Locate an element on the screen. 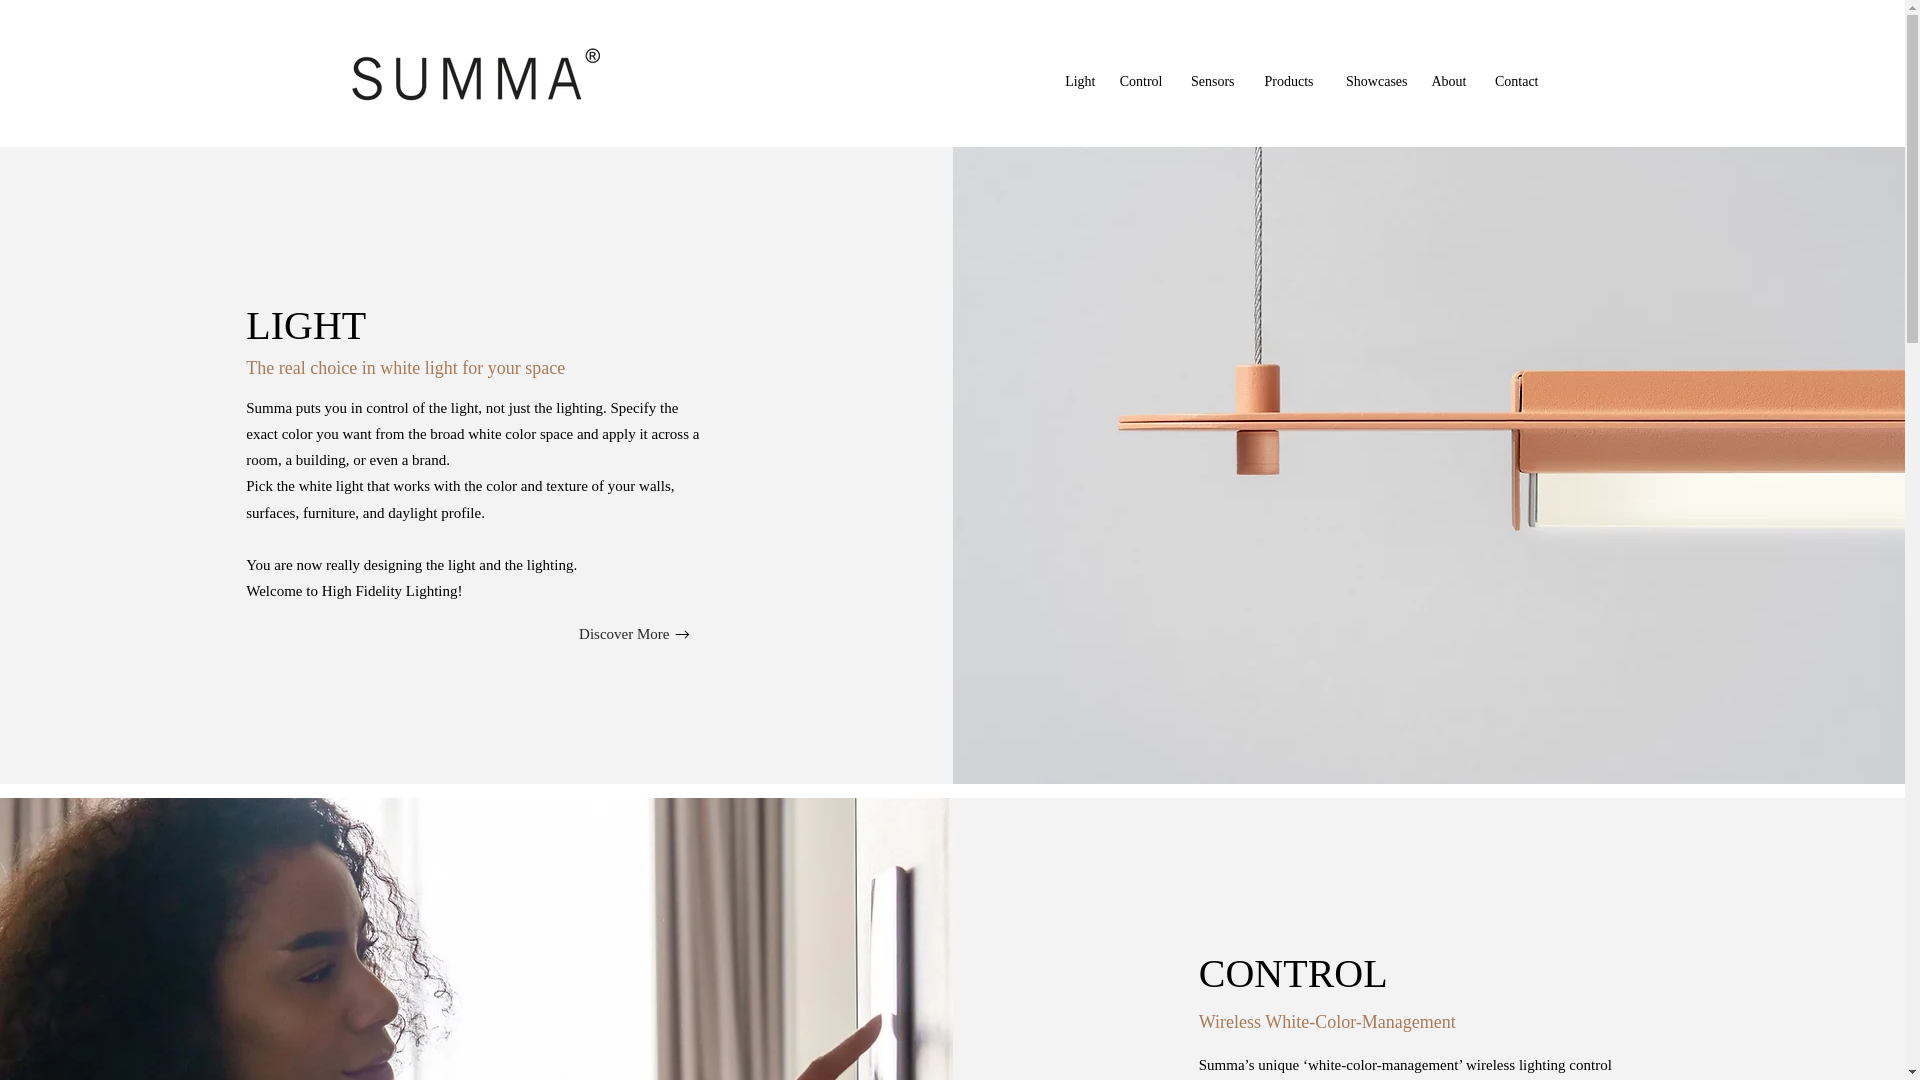  Showcases is located at coordinates (1371, 82).